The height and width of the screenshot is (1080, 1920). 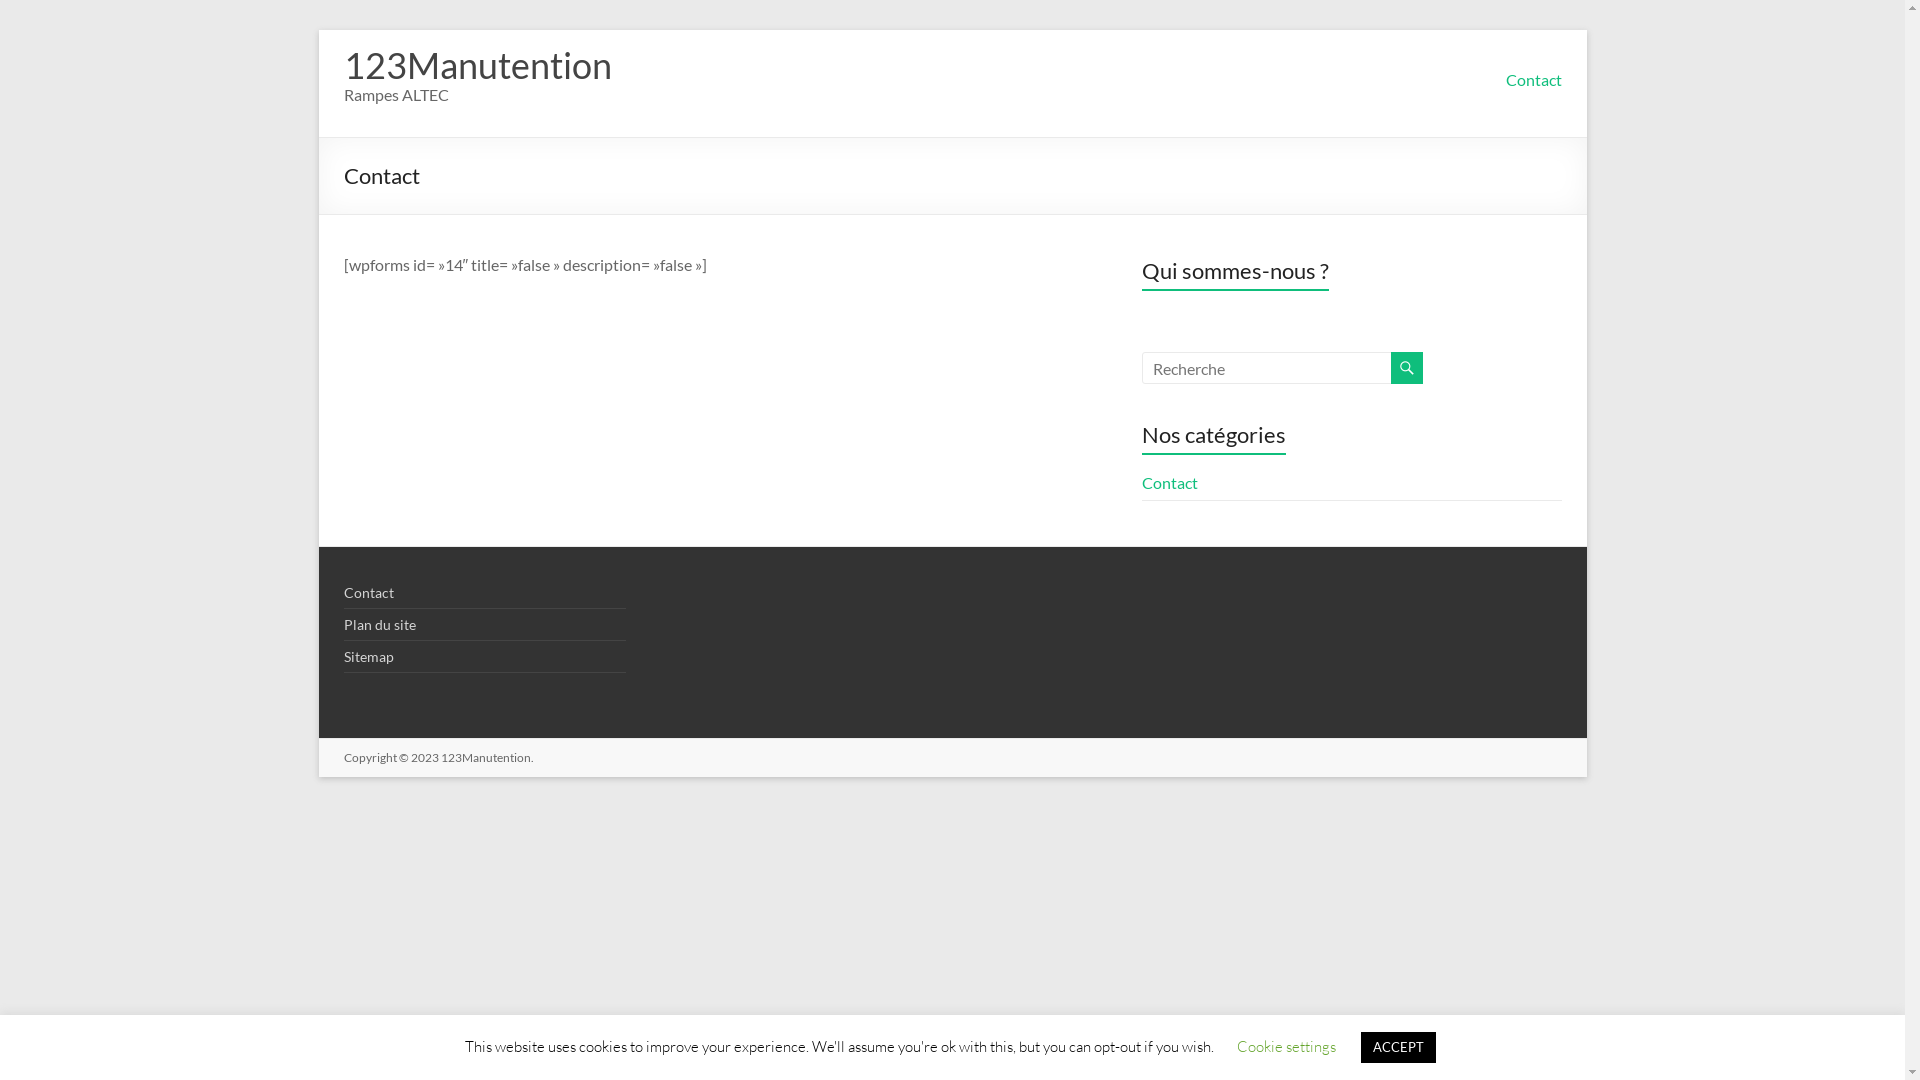 I want to click on Contact, so click(x=369, y=592).